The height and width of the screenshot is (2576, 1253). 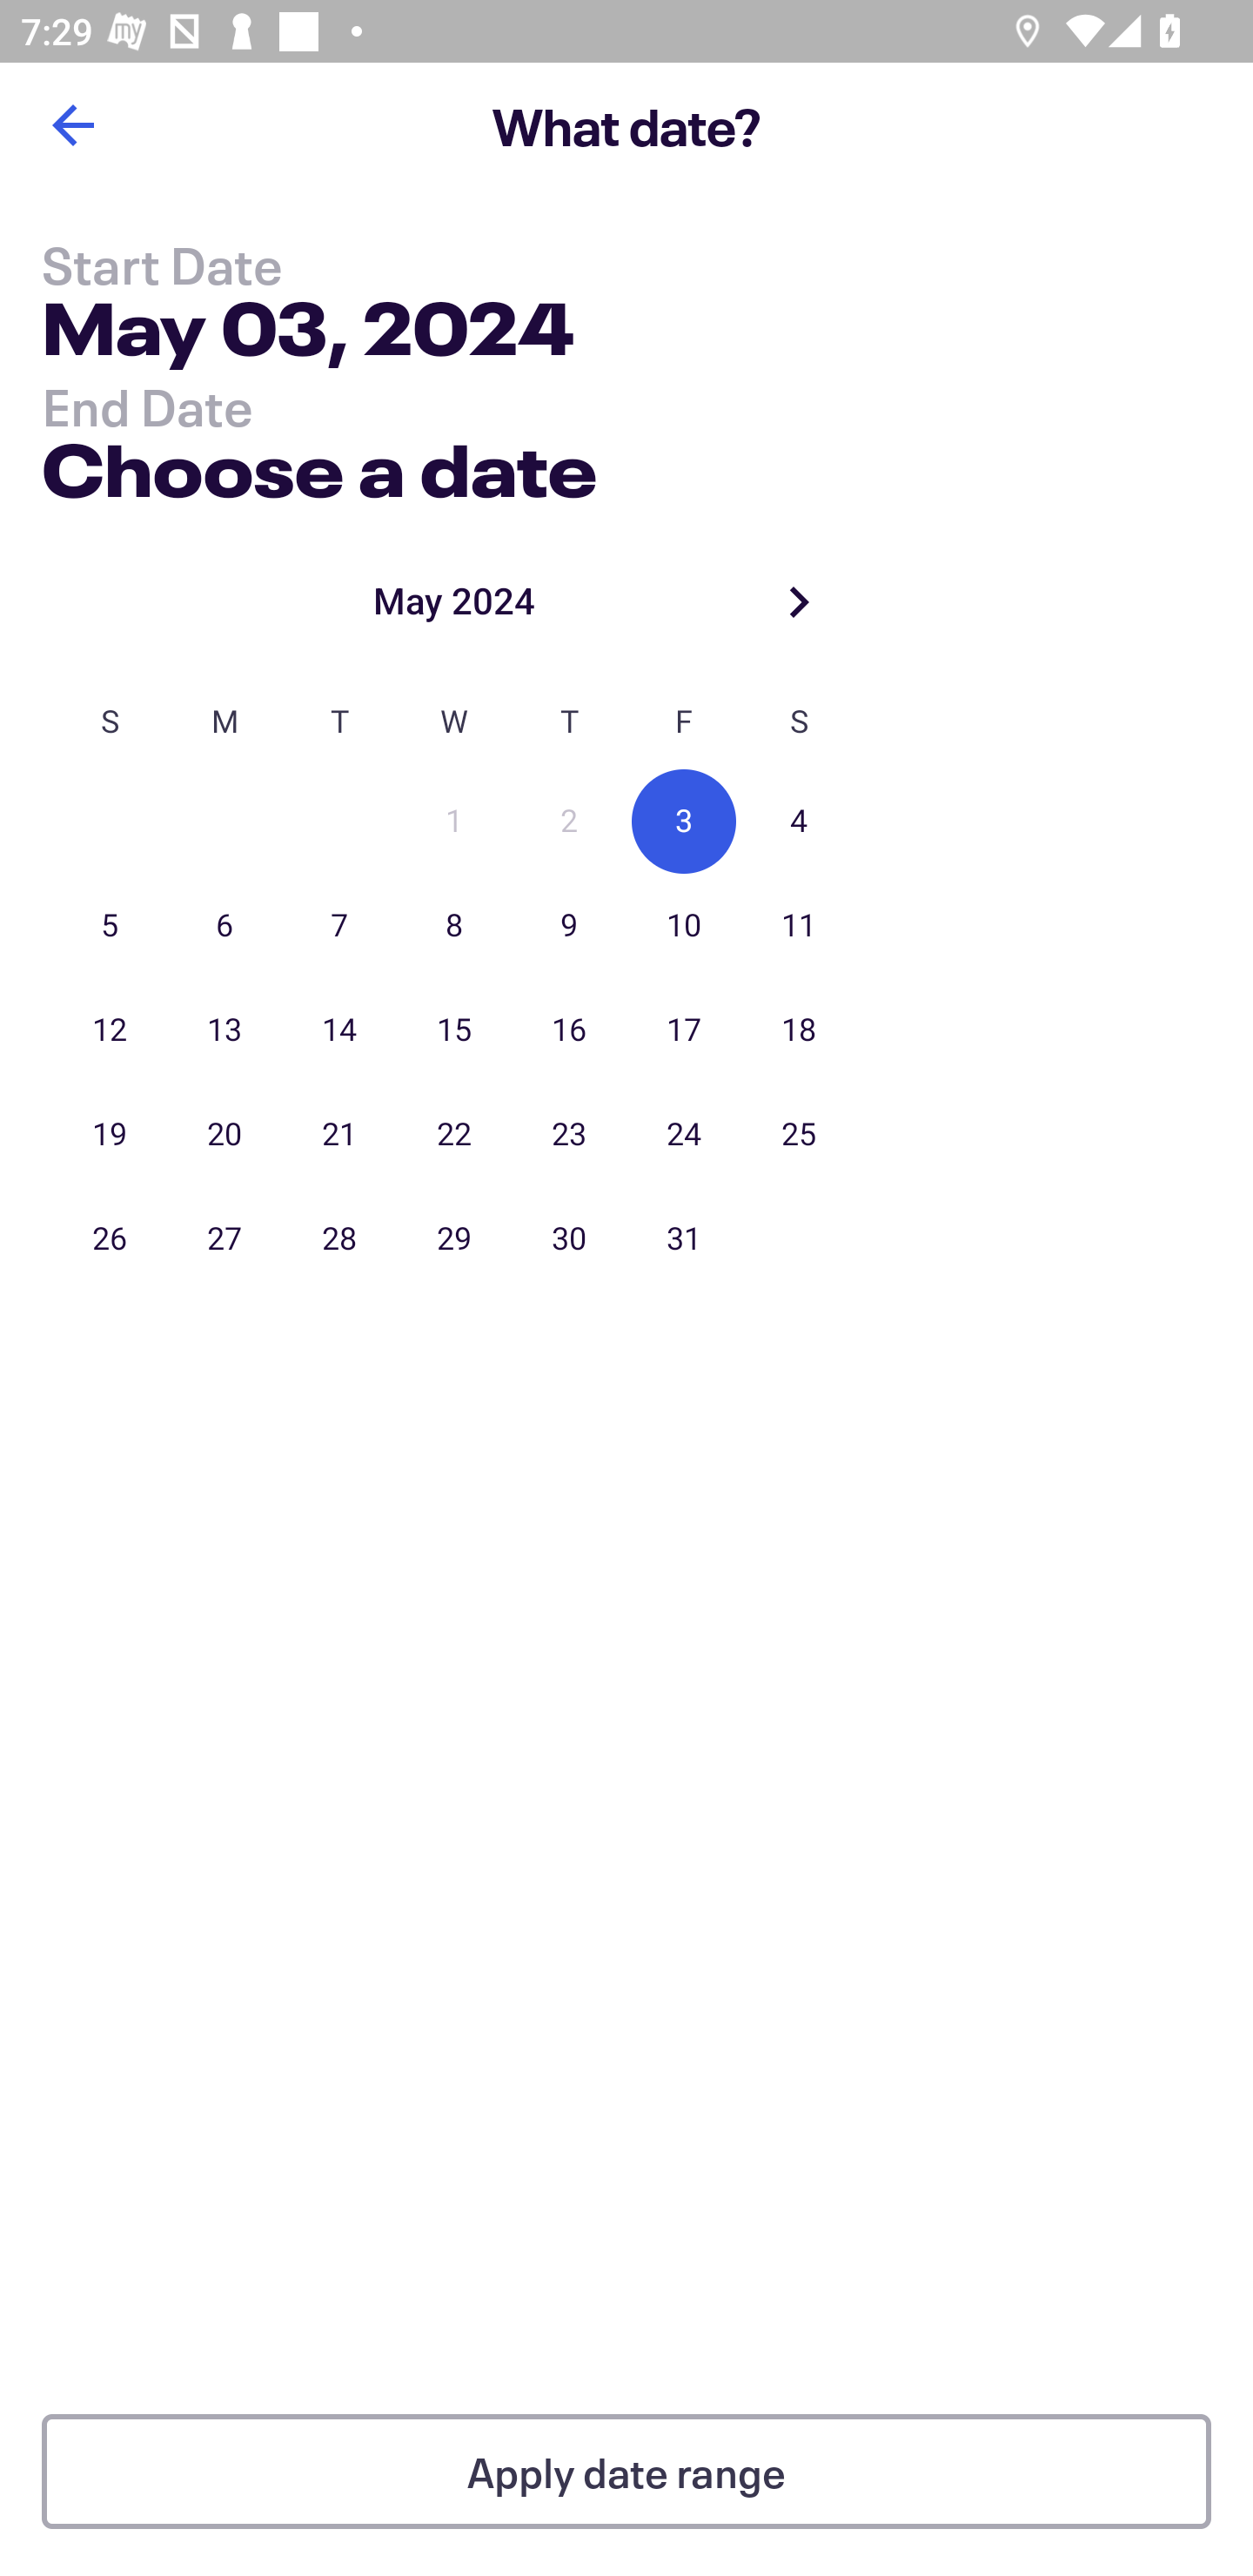 What do you see at coordinates (684, 1238) in the screenshot?
I see `31 31 May 2024` at bounding box center [684, 1238].